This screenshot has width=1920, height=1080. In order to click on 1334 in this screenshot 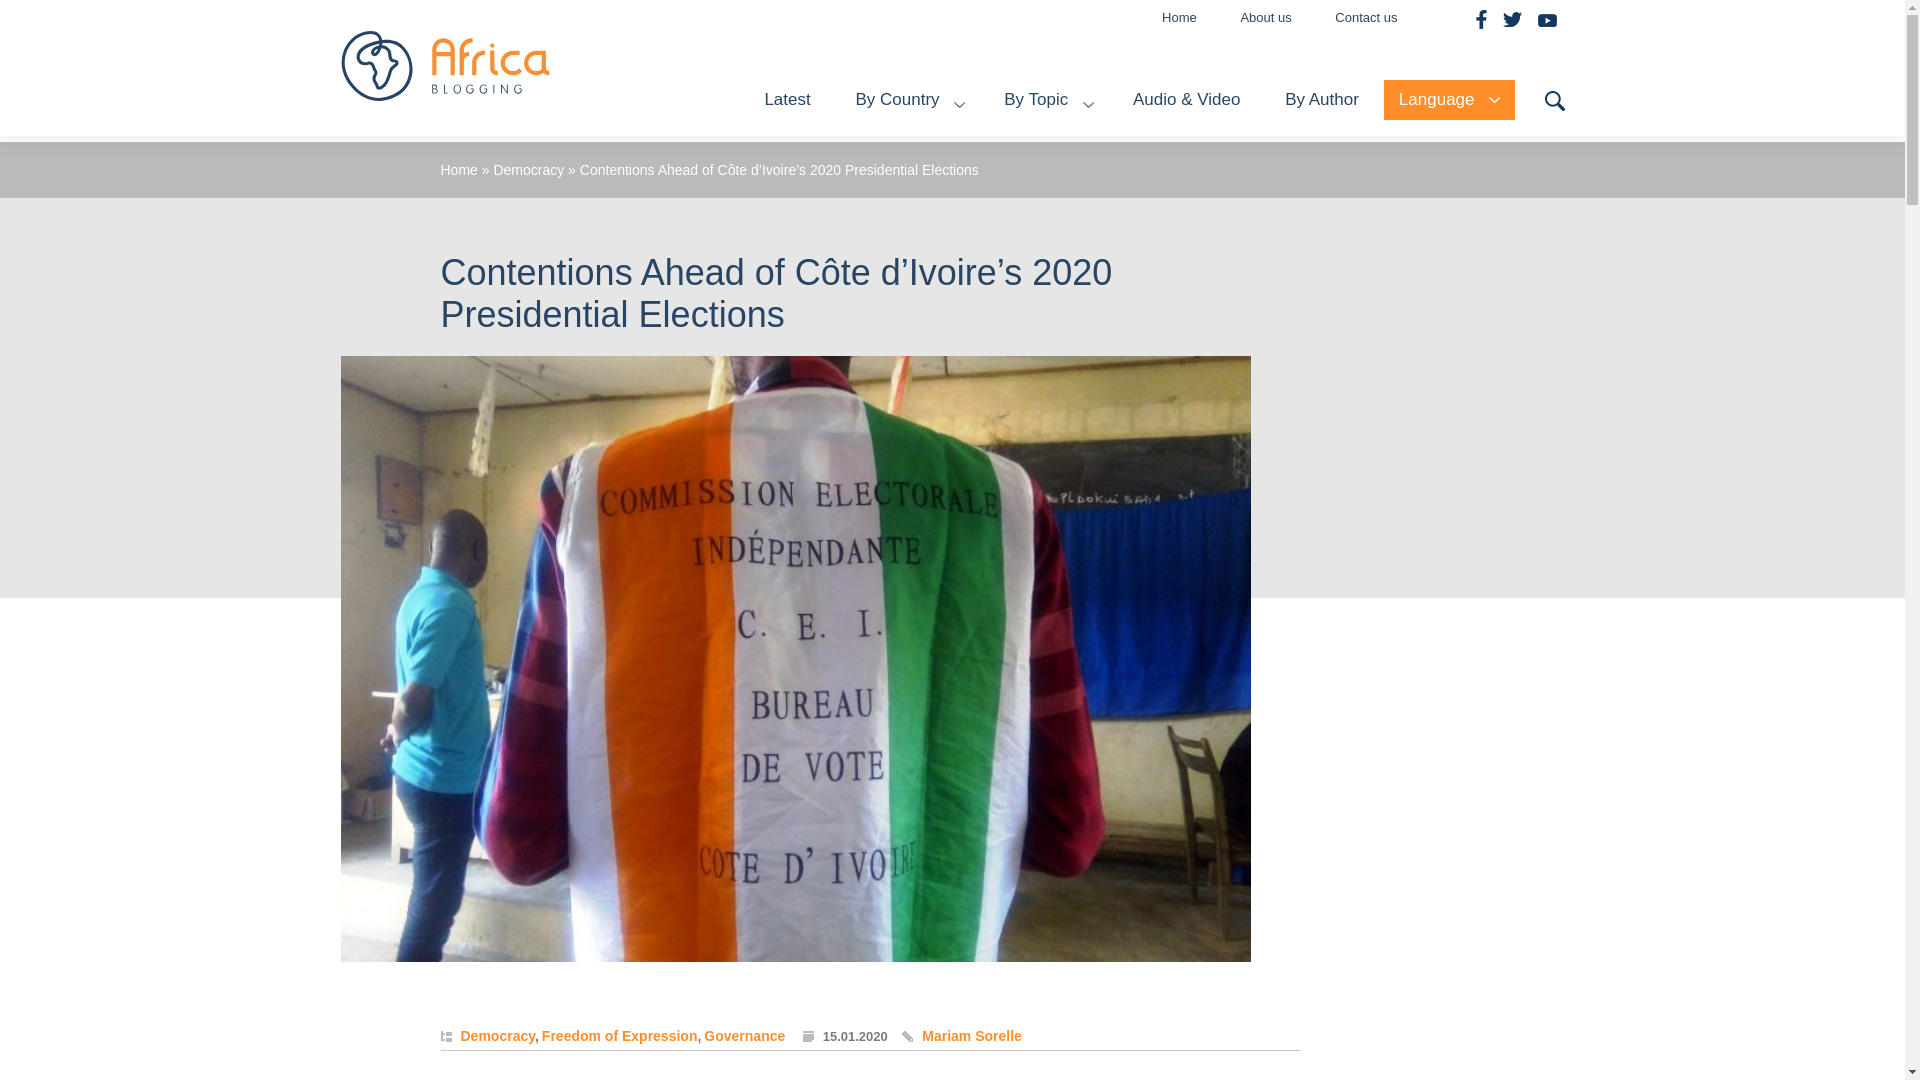, I will do `click(1104, 196)`.